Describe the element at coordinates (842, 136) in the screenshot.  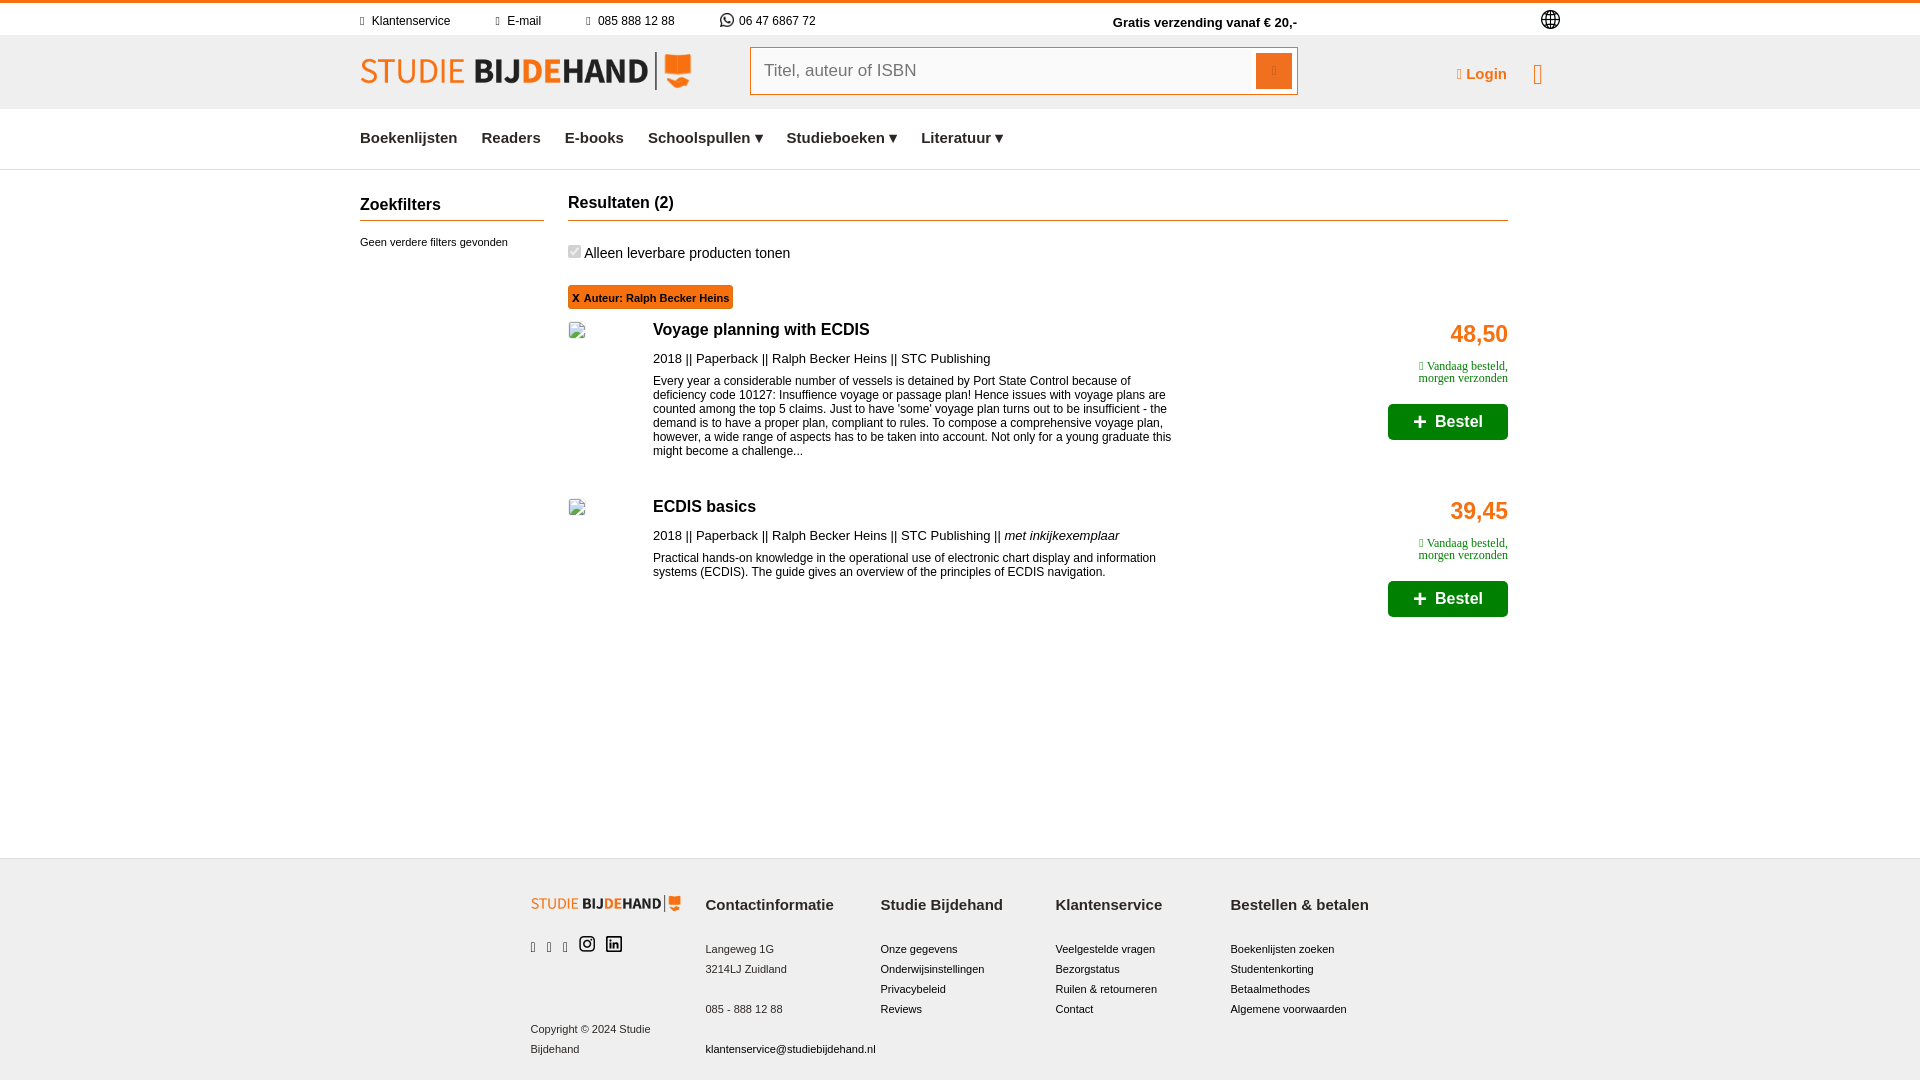
I see `Studieboeken` at that location.